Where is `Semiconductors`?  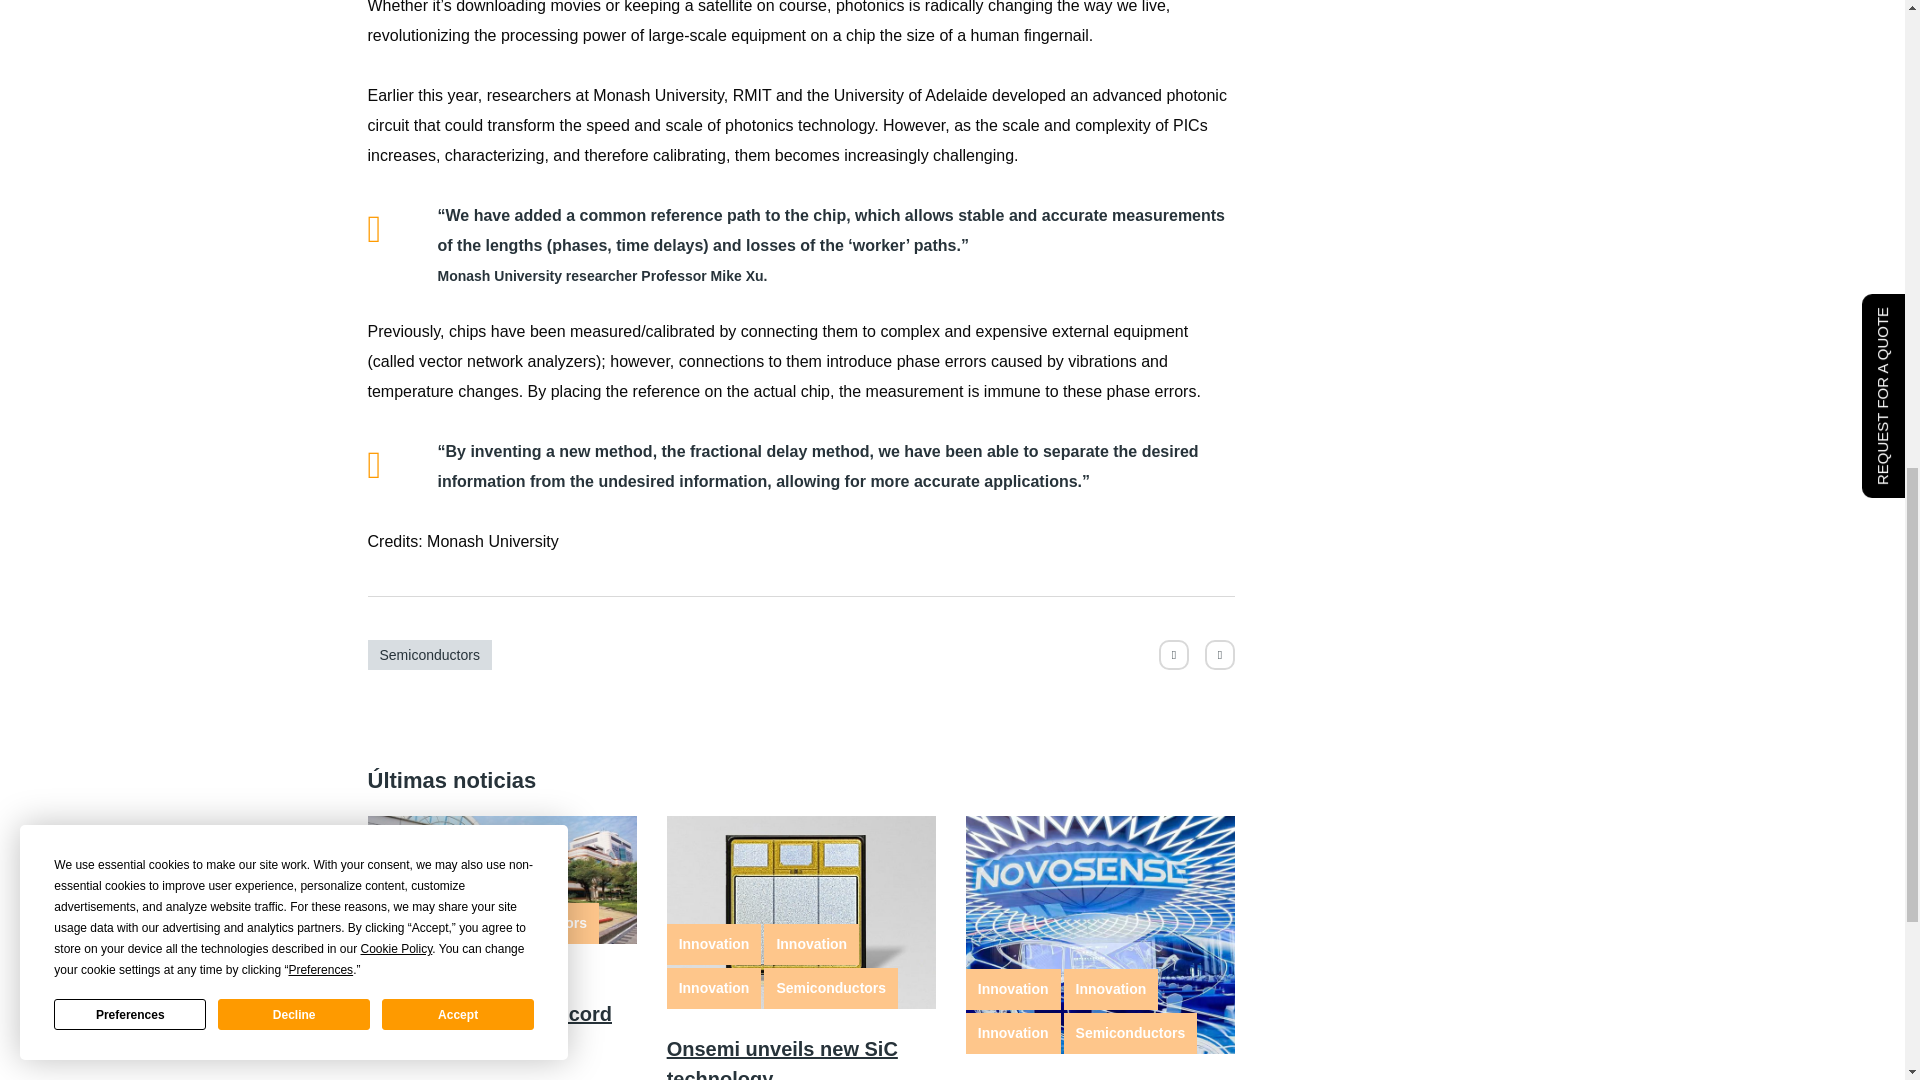 Semiconductors is located at coordinates (430, 654).